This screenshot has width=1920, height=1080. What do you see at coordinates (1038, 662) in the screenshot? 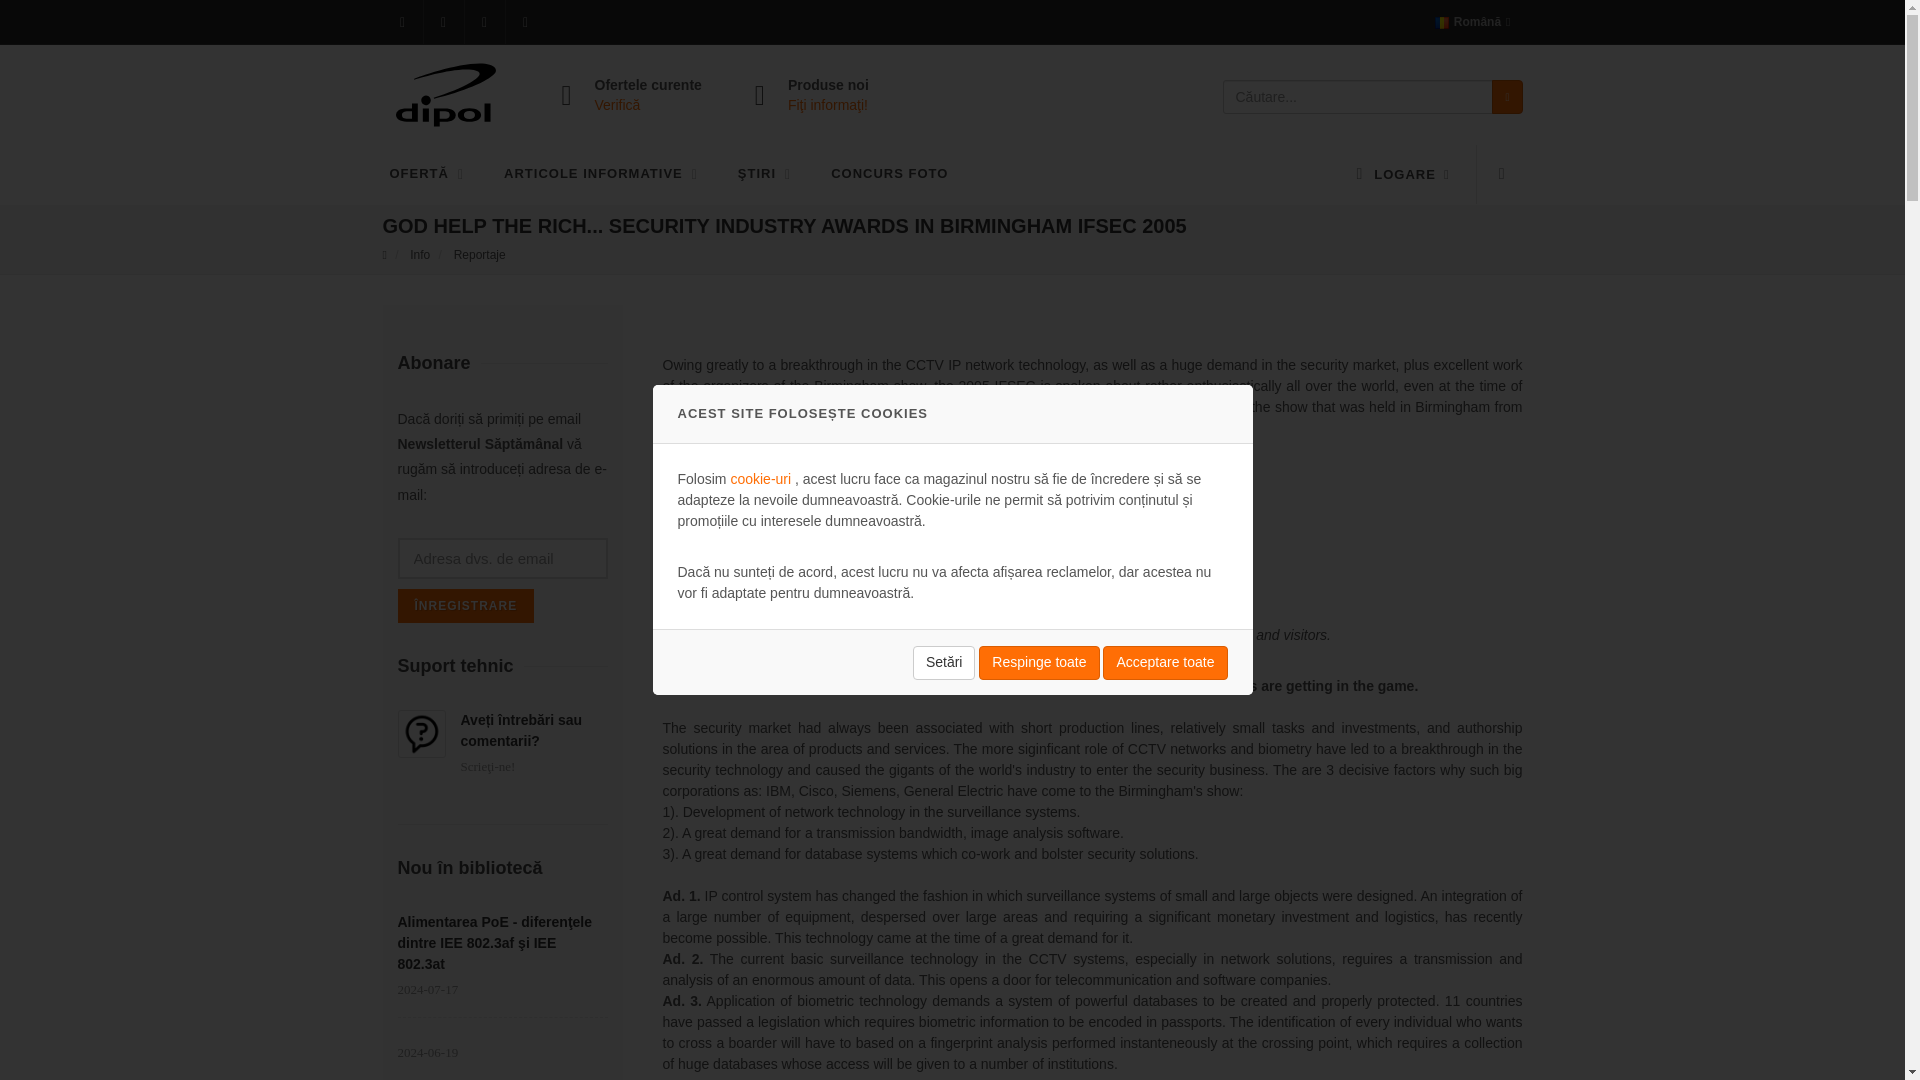
I see `Respinge toate` at bounding box center [1038, 662].